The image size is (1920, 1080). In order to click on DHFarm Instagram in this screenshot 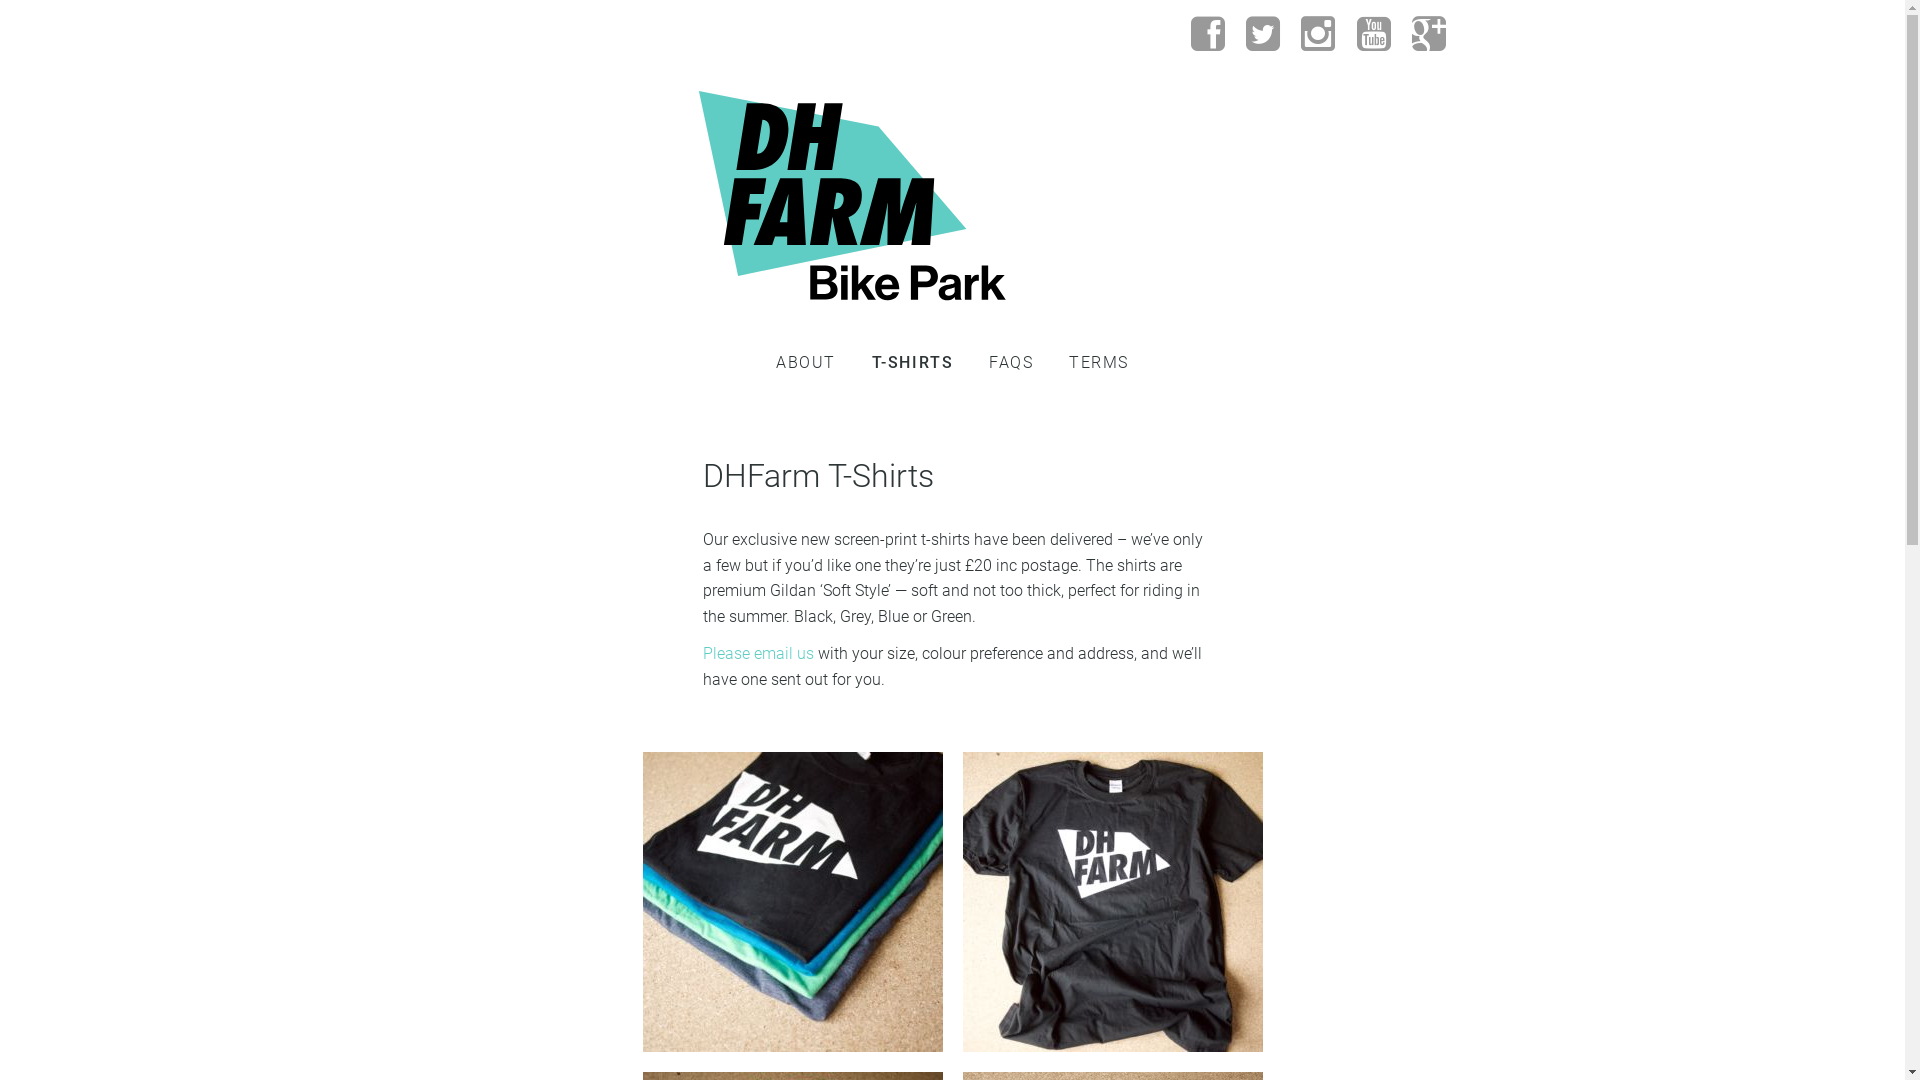, I will do `click(1319, 34)`.